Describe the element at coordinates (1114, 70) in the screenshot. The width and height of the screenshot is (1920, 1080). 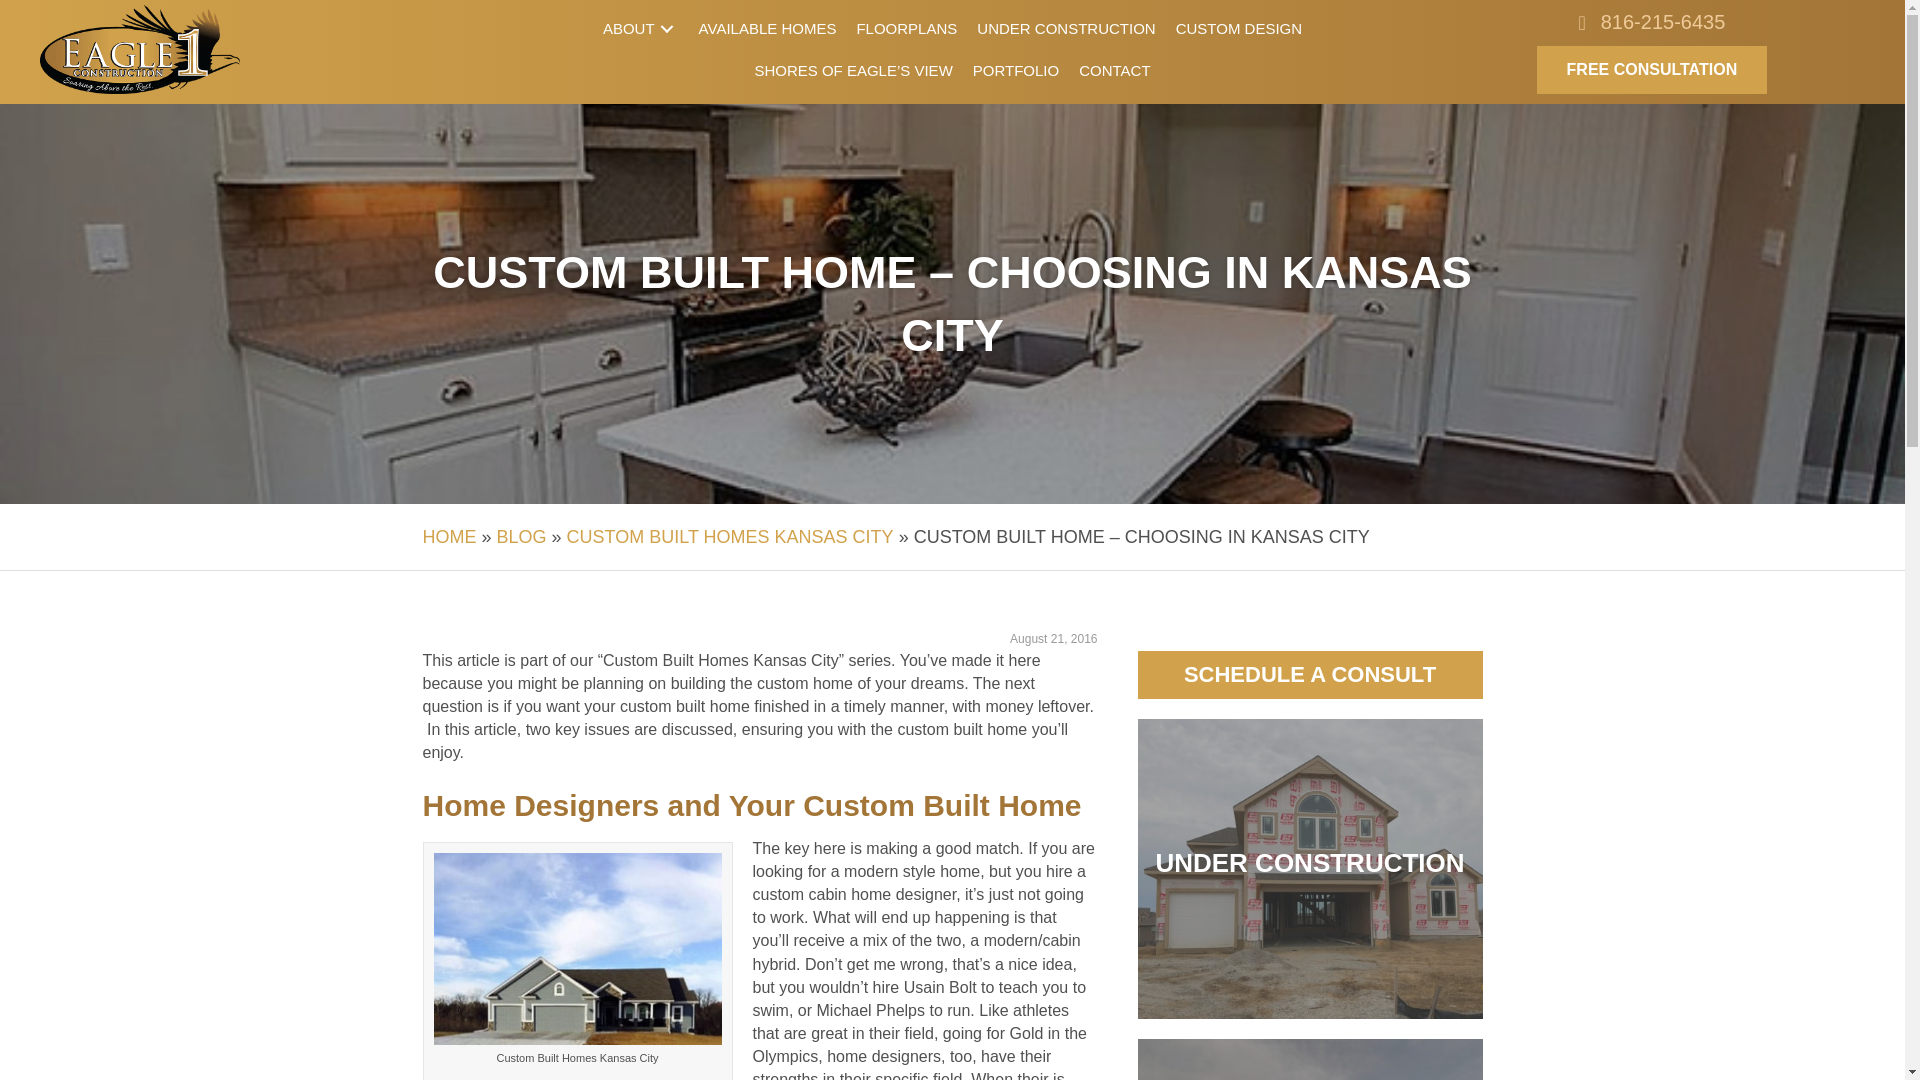
I see `CONTACT` at that location.